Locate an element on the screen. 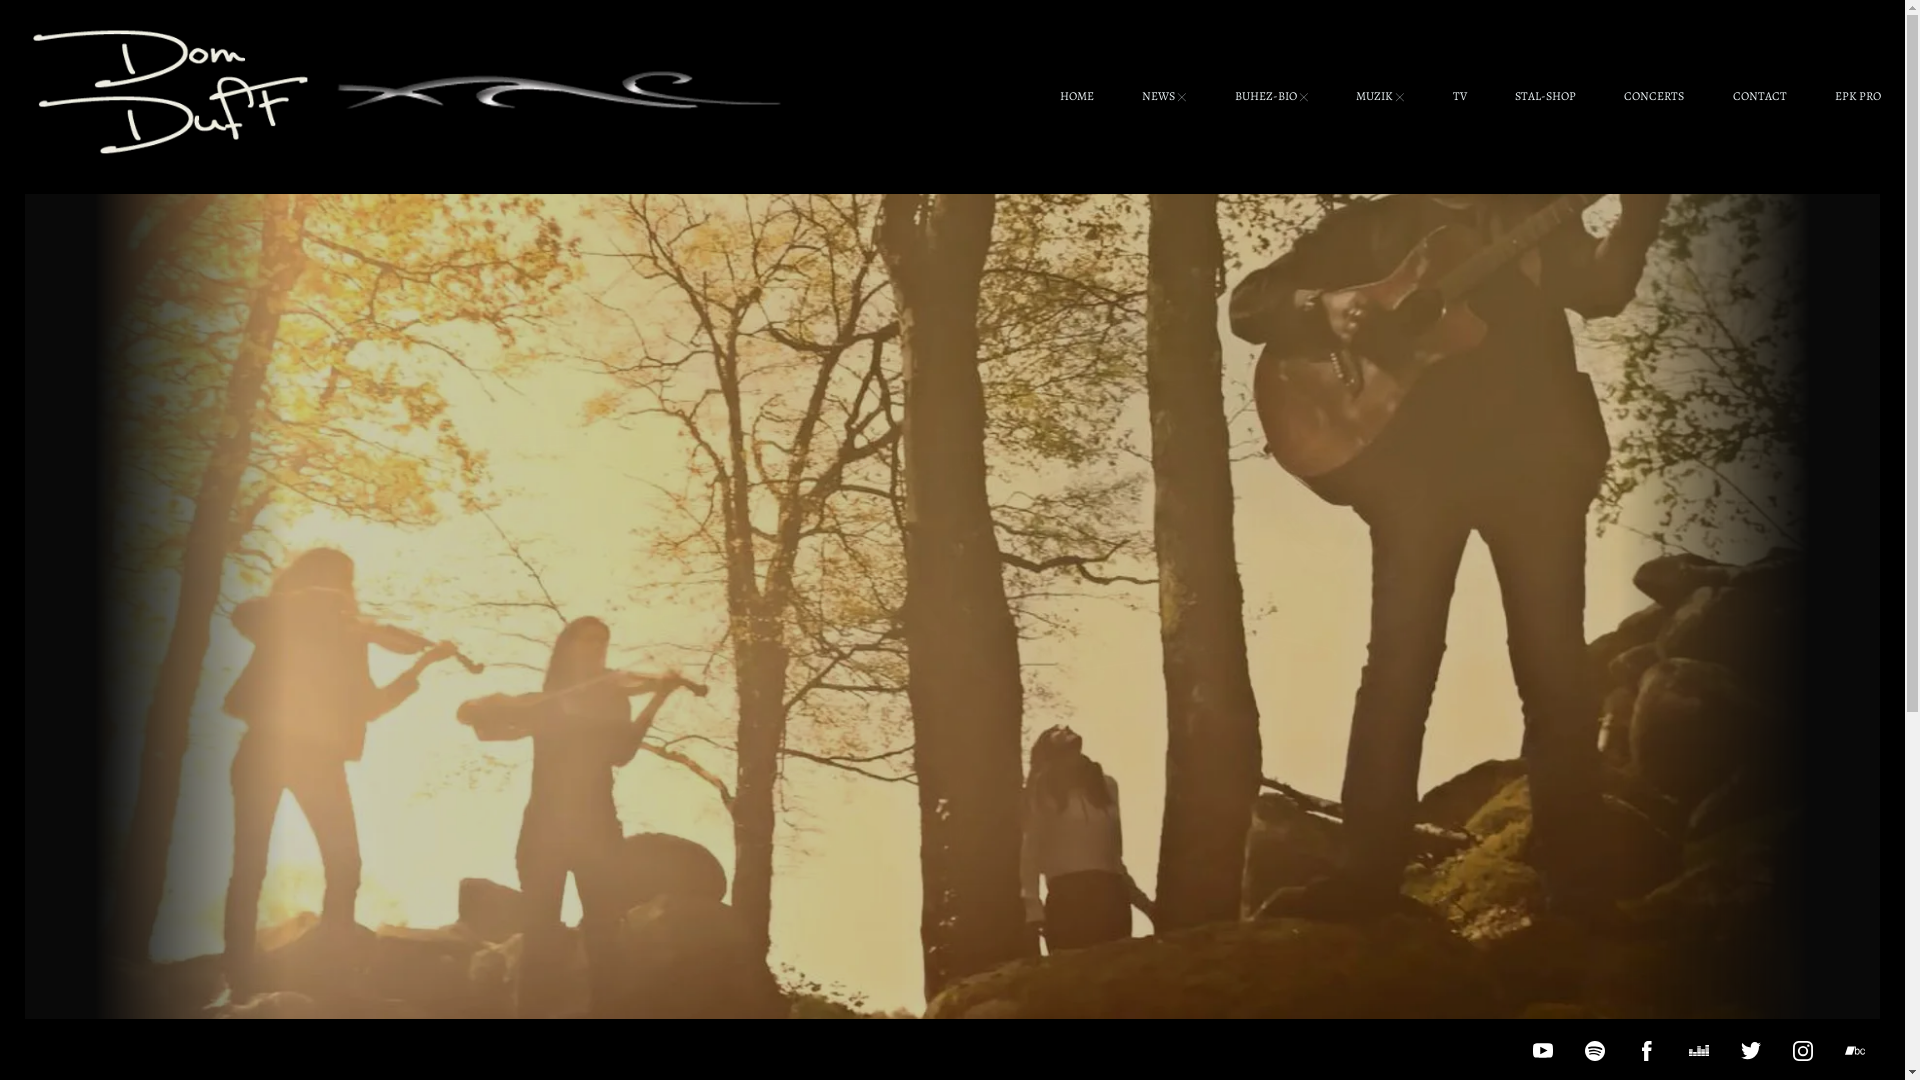  http://www.deezer.com/album/14201322 is located at coordinates (1699, 1050).